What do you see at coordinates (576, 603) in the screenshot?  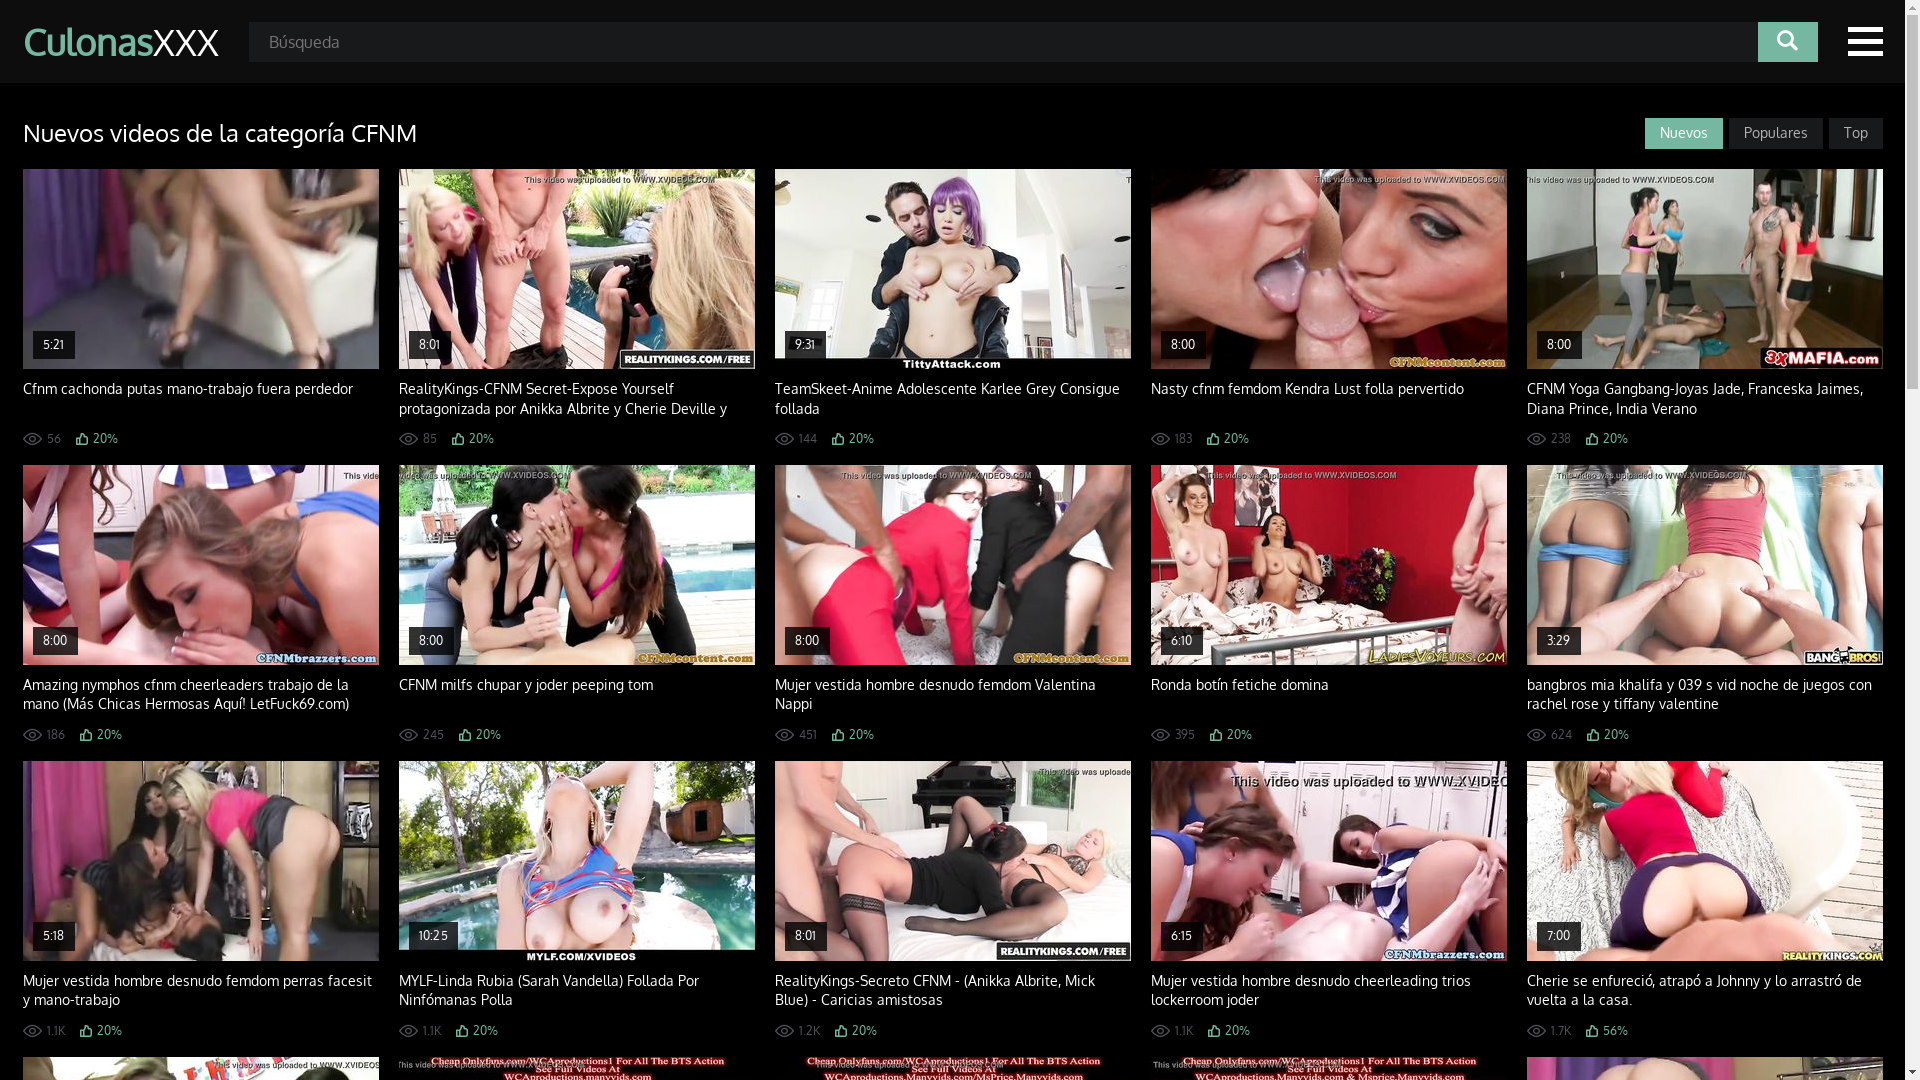 I see `8:00
CFNM milfs chupar y joder peeping tom
245
20%` at bounding box center [576, 603].